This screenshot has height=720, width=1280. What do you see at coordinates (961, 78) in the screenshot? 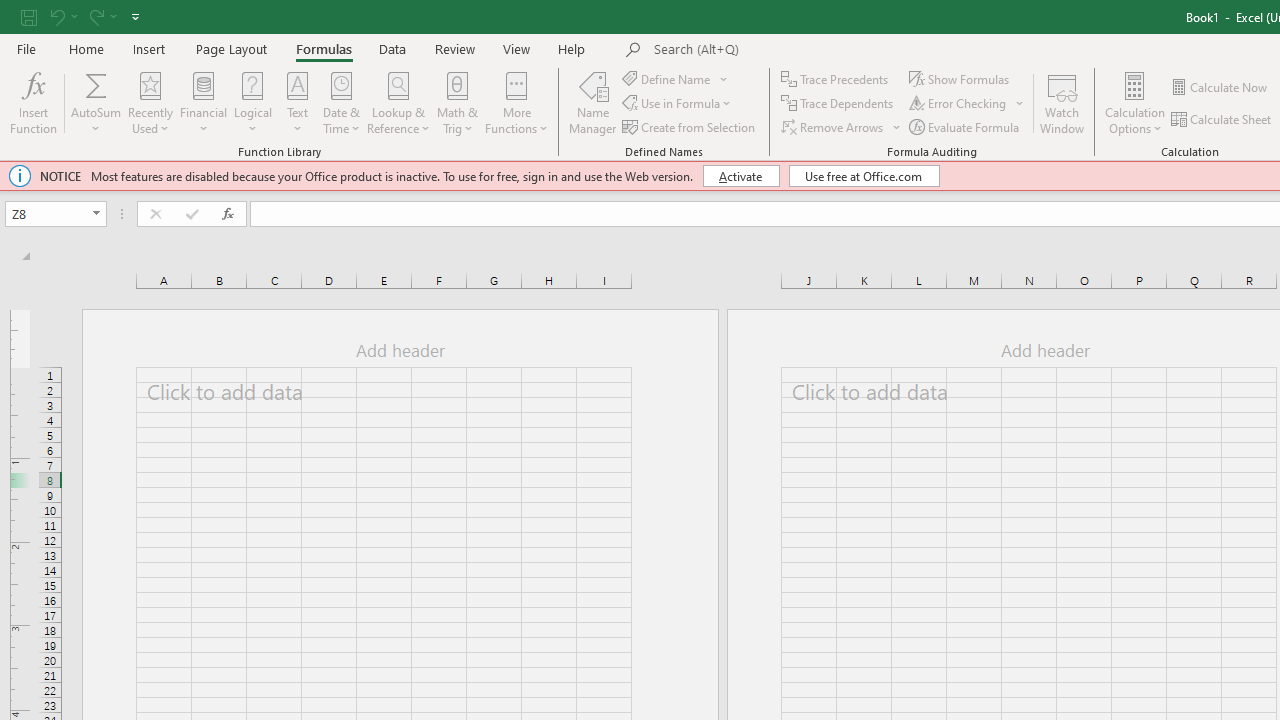
I see `Show Formulas` at bounding box center [961, 78].